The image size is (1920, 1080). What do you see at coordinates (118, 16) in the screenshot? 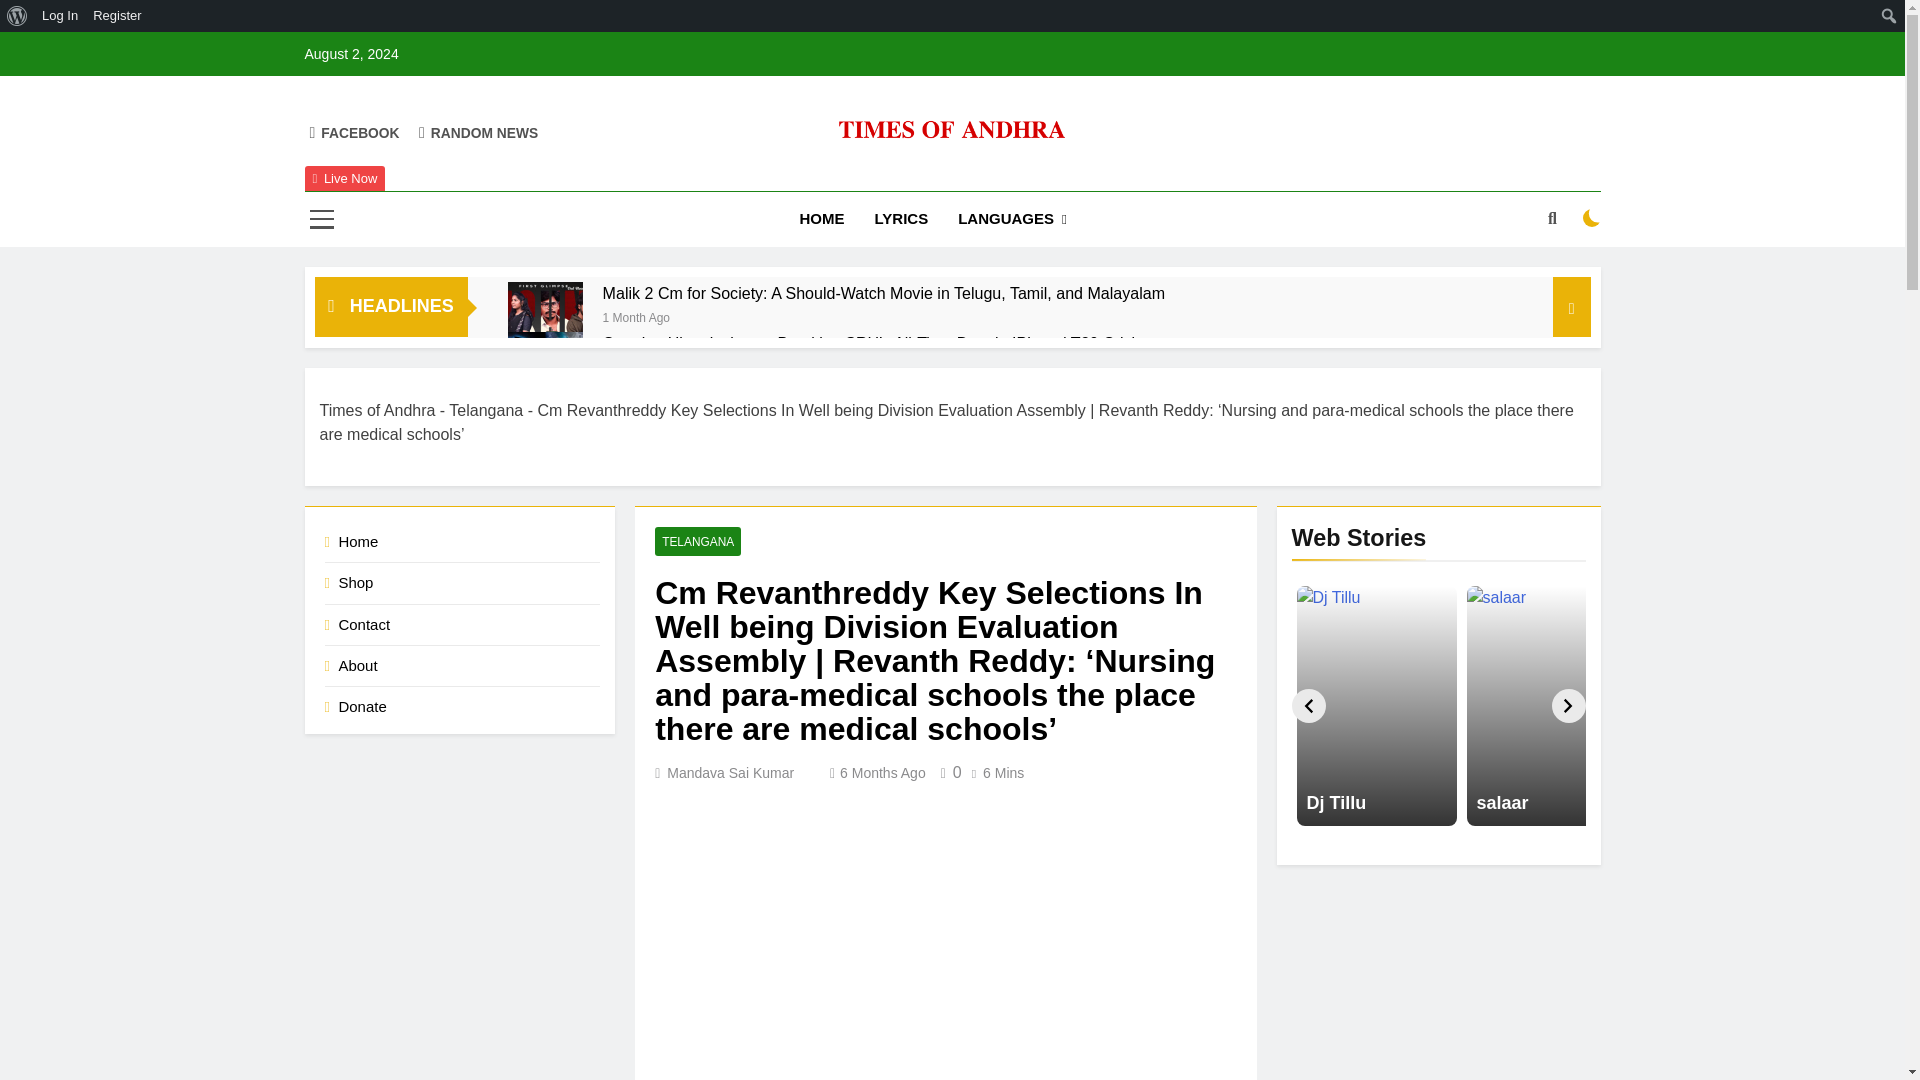
I see `Register` at bounding box center [118, 16].